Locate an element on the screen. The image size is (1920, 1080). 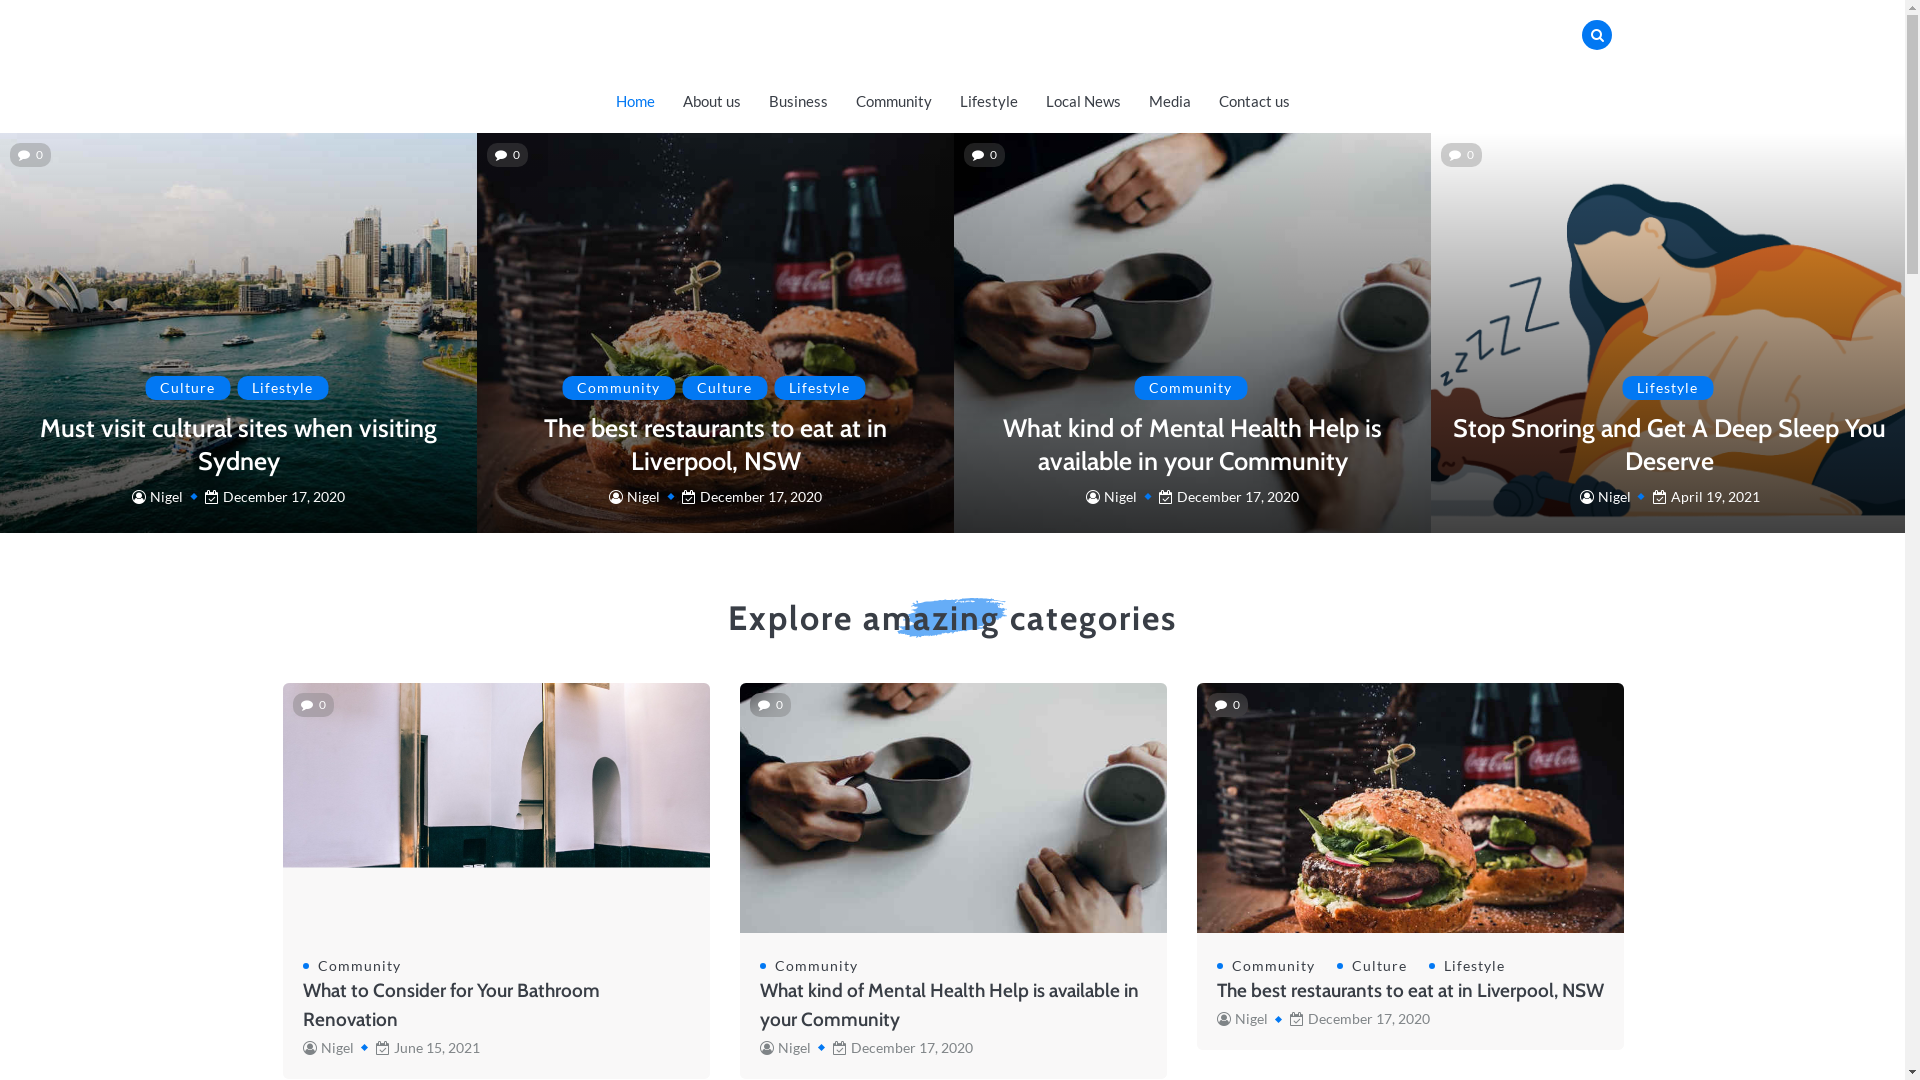
Community is located at coordinates (894, 102).